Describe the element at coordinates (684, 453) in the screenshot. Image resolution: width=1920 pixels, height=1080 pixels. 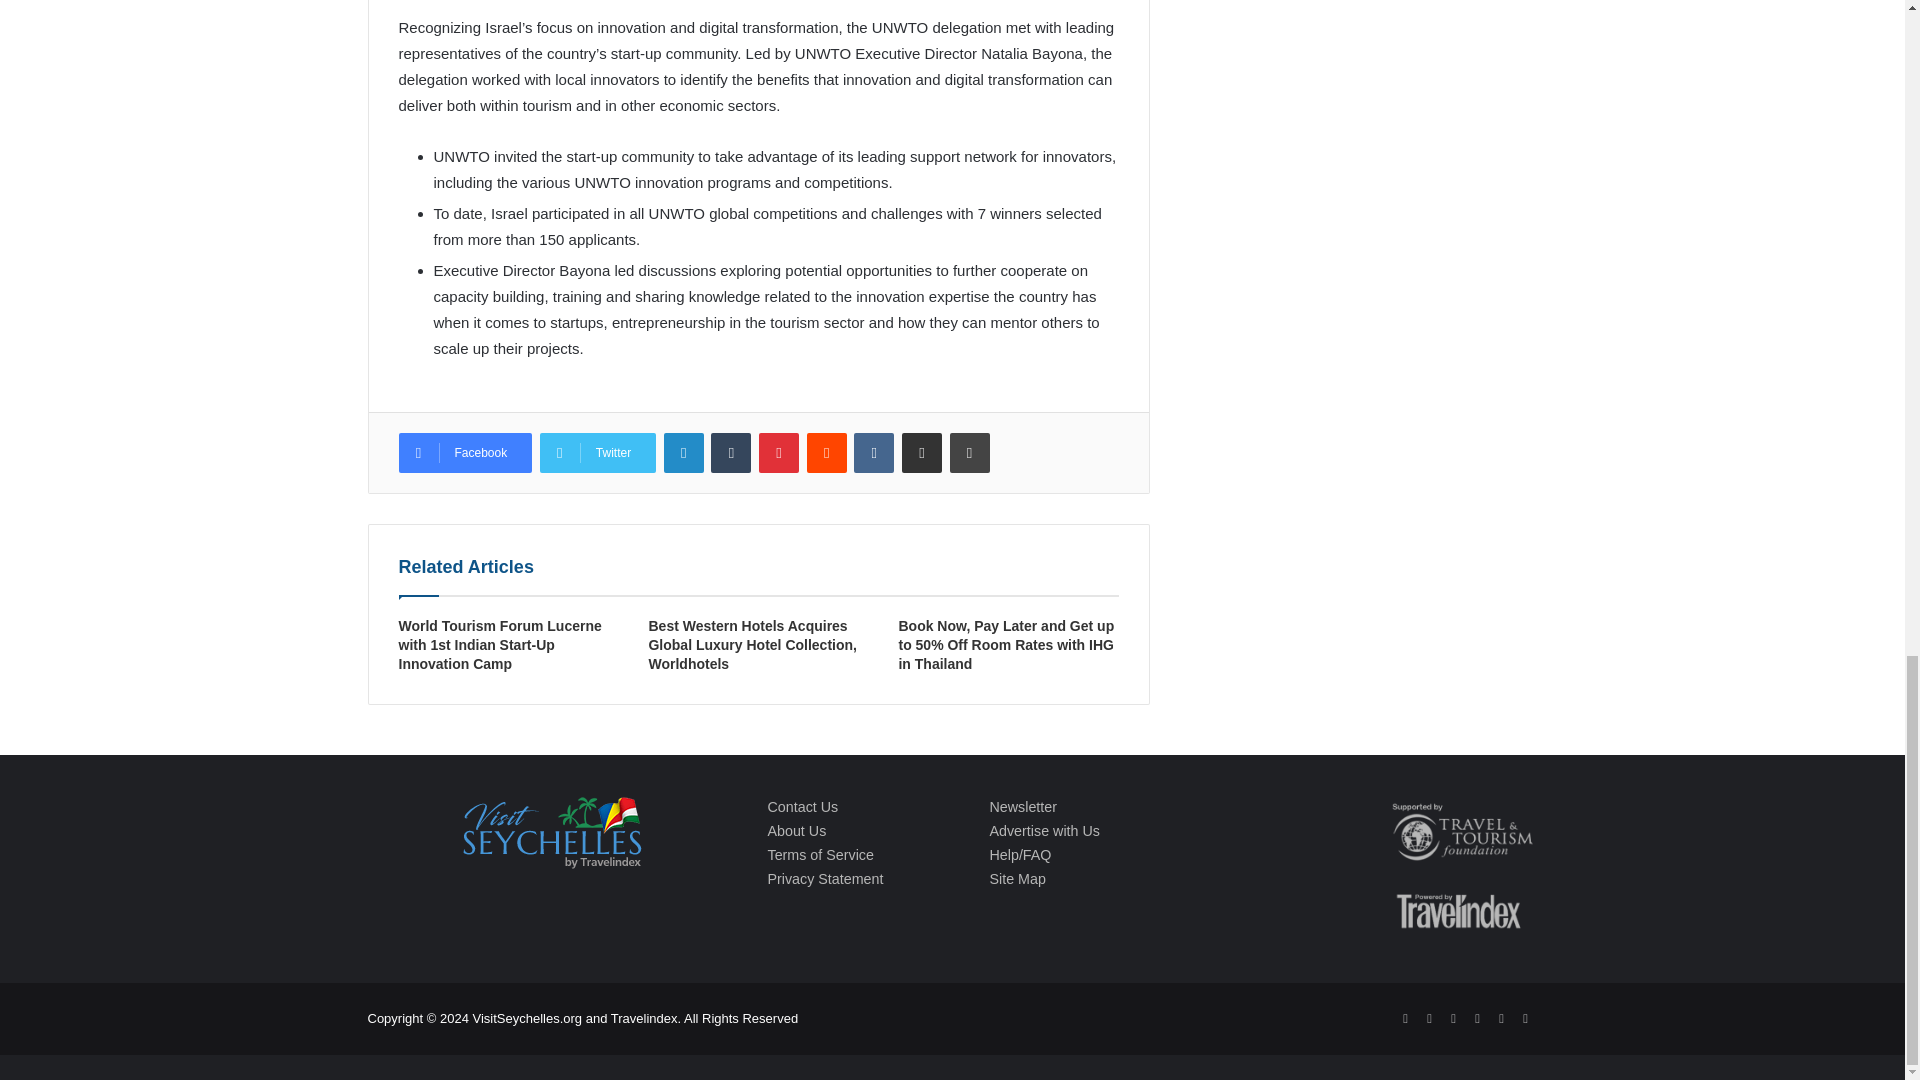
I see `LinkedIn` at that location.